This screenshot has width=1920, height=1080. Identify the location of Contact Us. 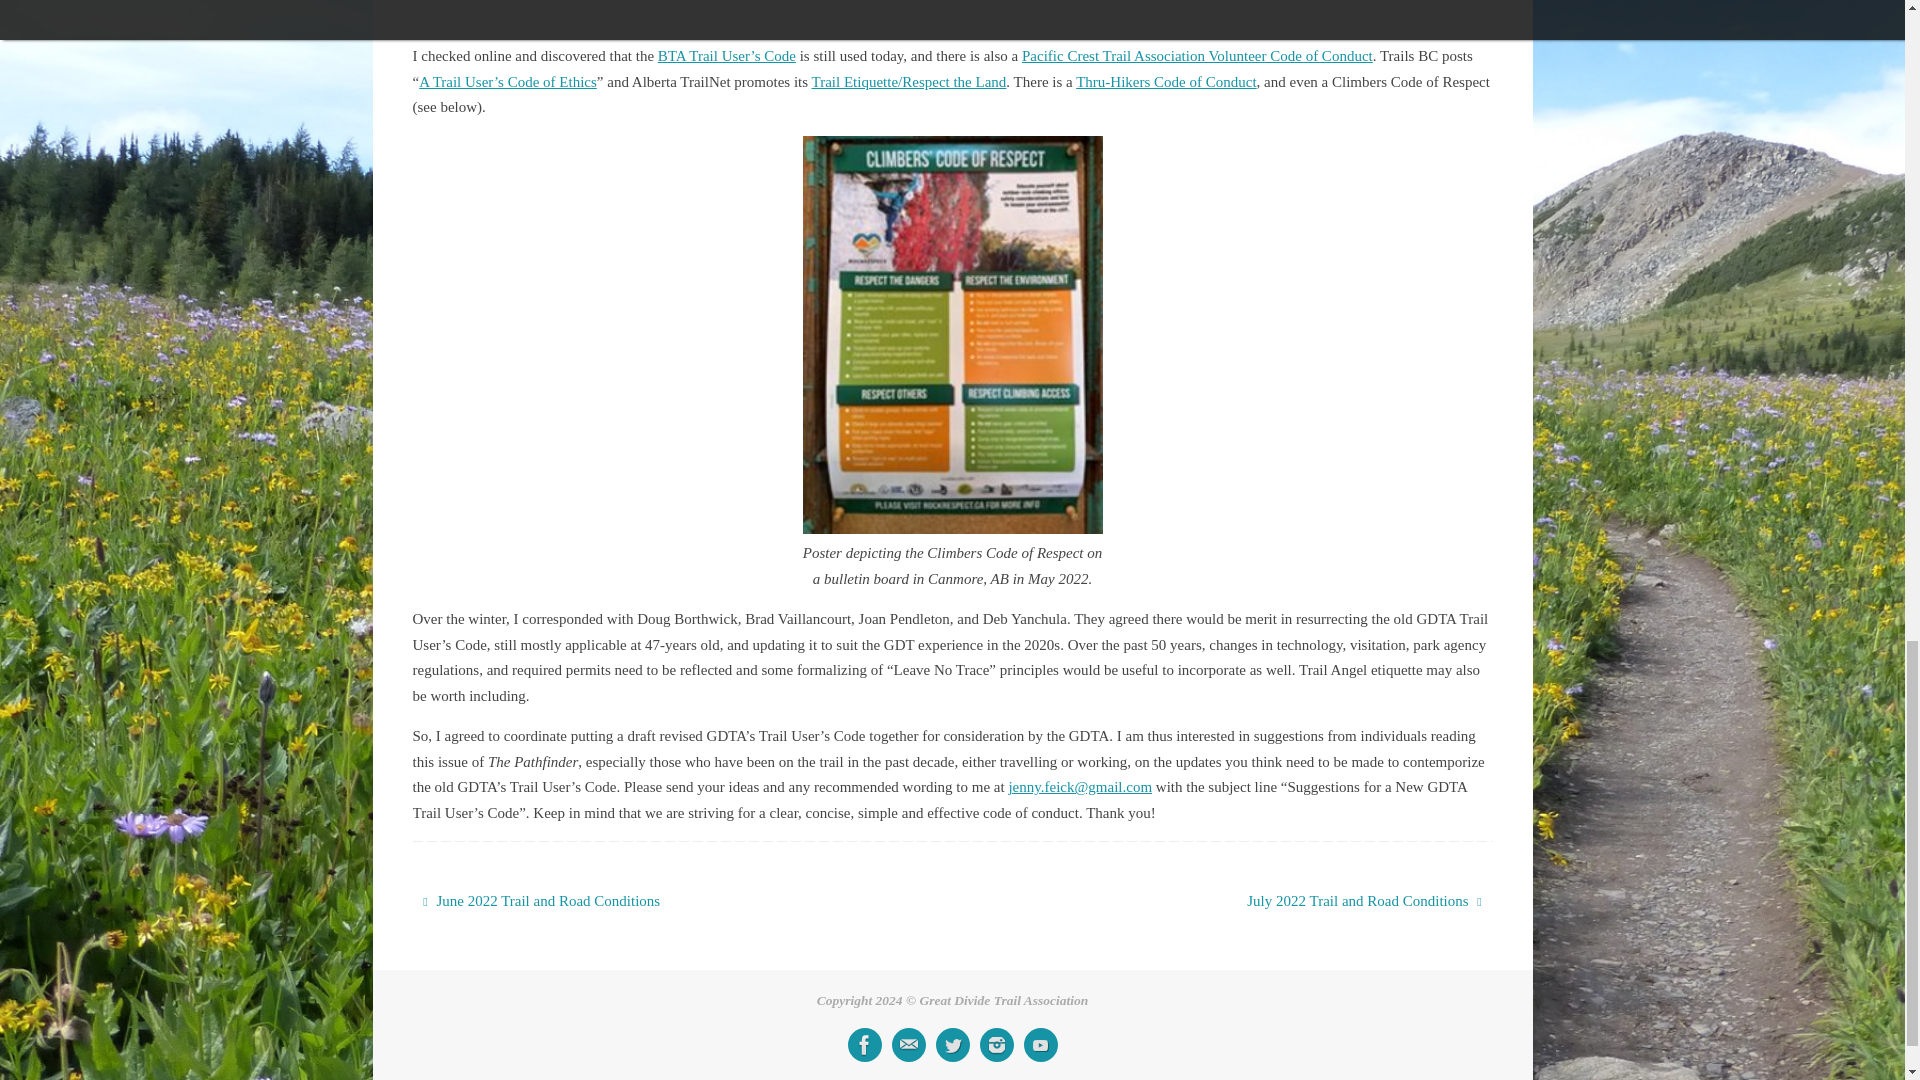
(908, 1044).